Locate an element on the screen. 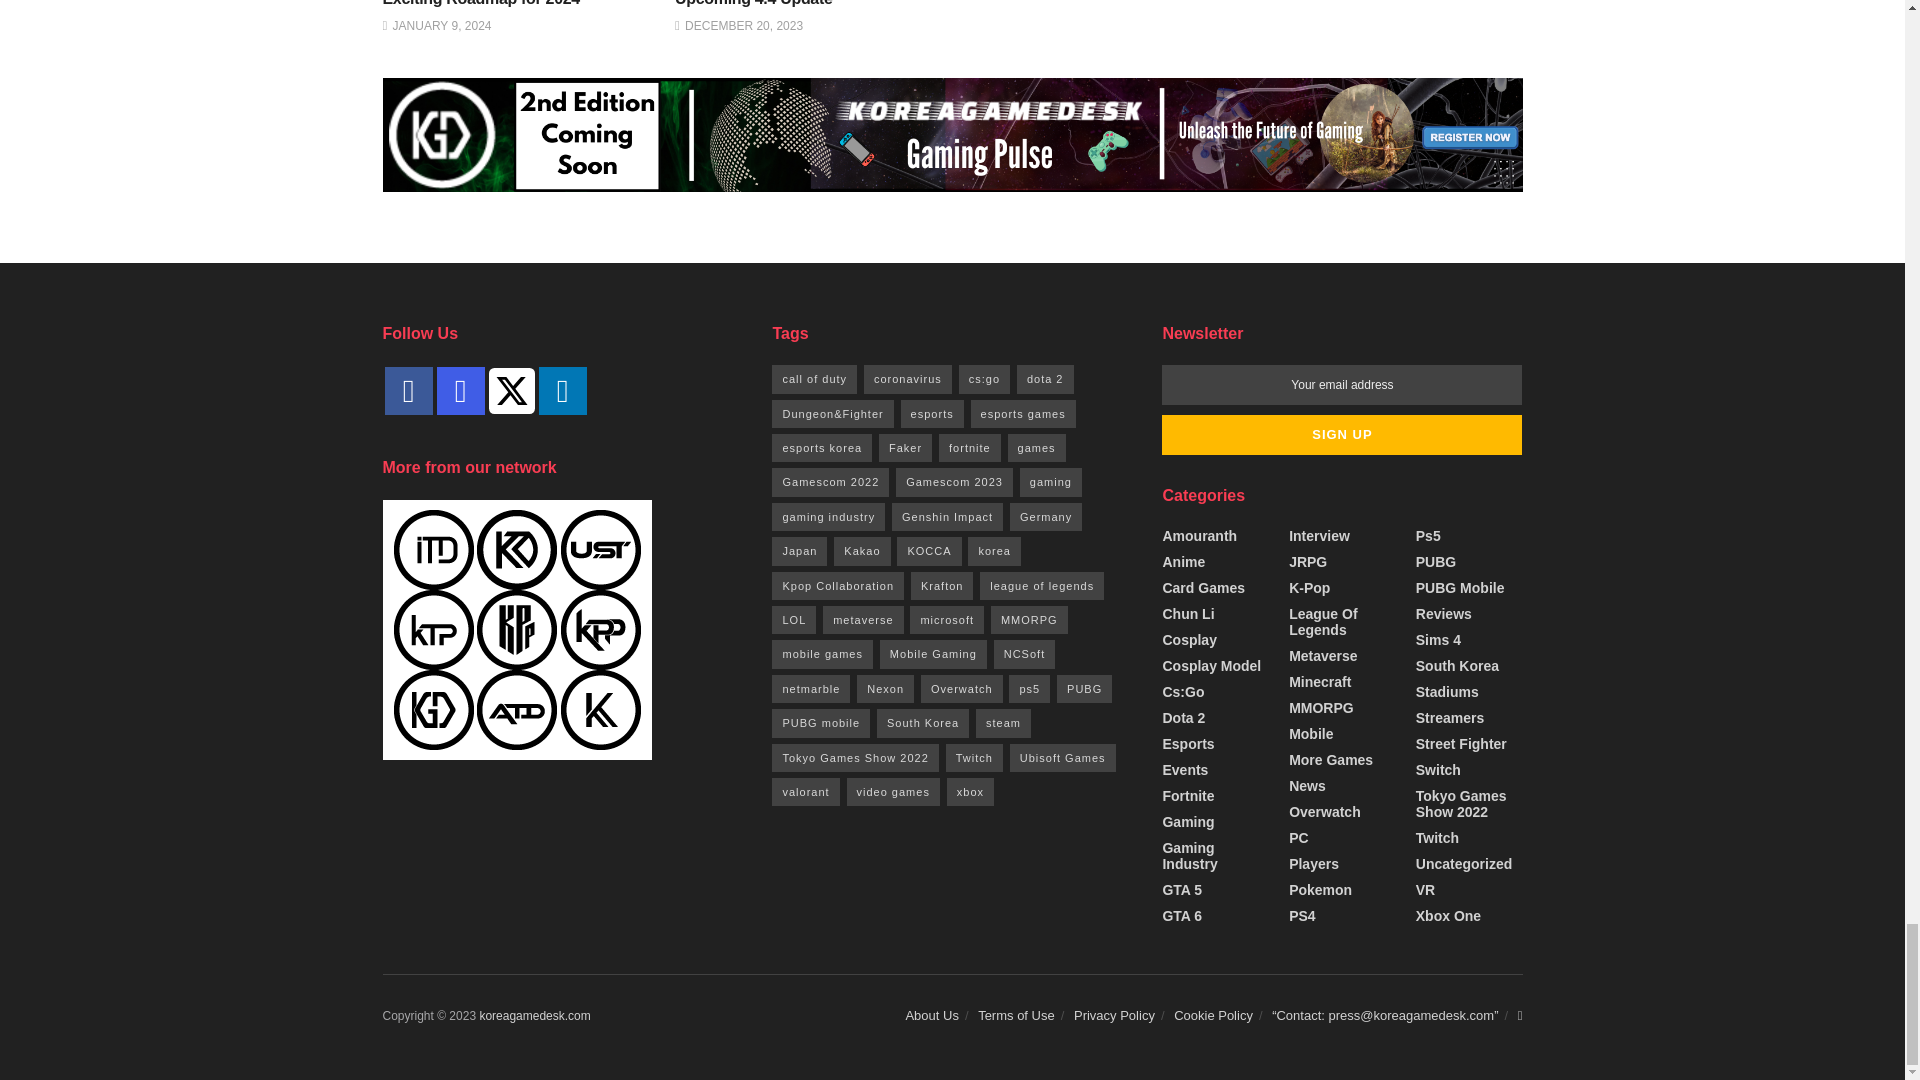 This screenshot has width=1920, height=1080. linkedin is located at coordinates (561, 390).